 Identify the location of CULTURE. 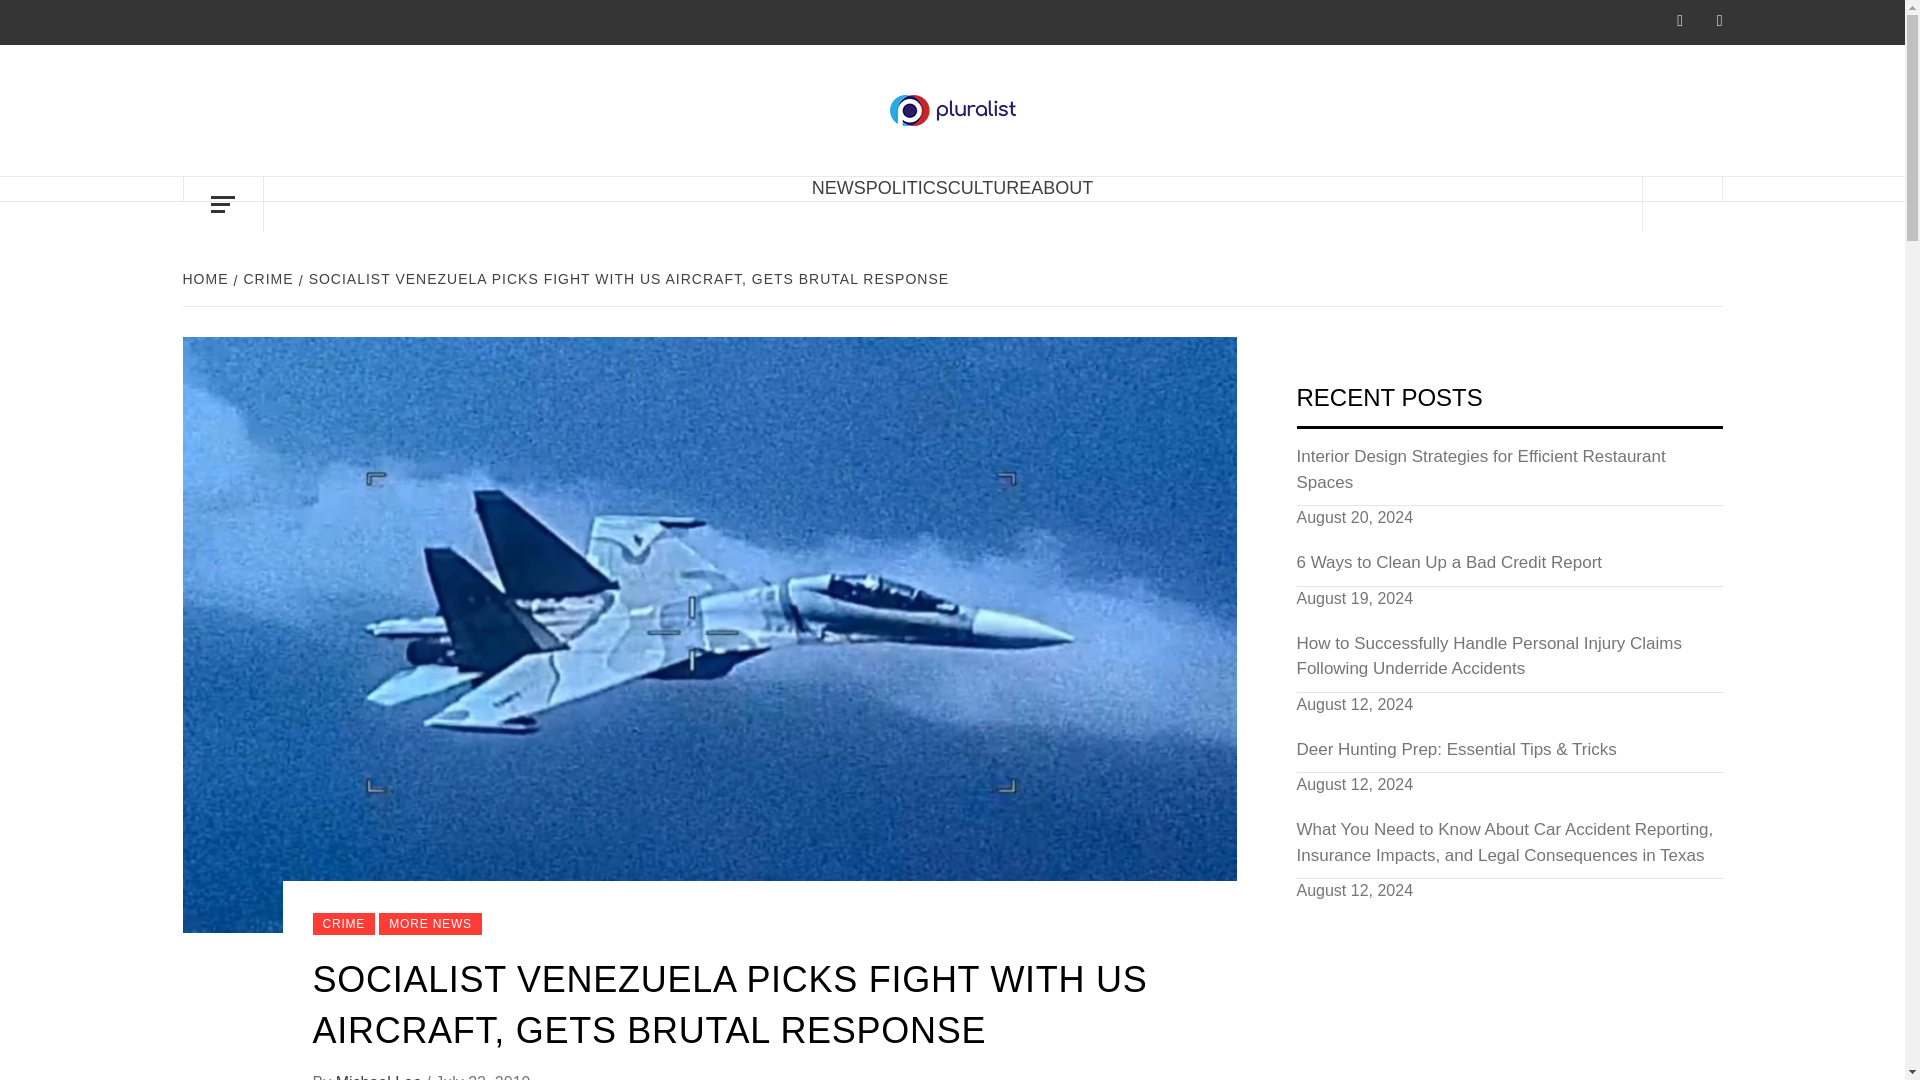
(990, 188).